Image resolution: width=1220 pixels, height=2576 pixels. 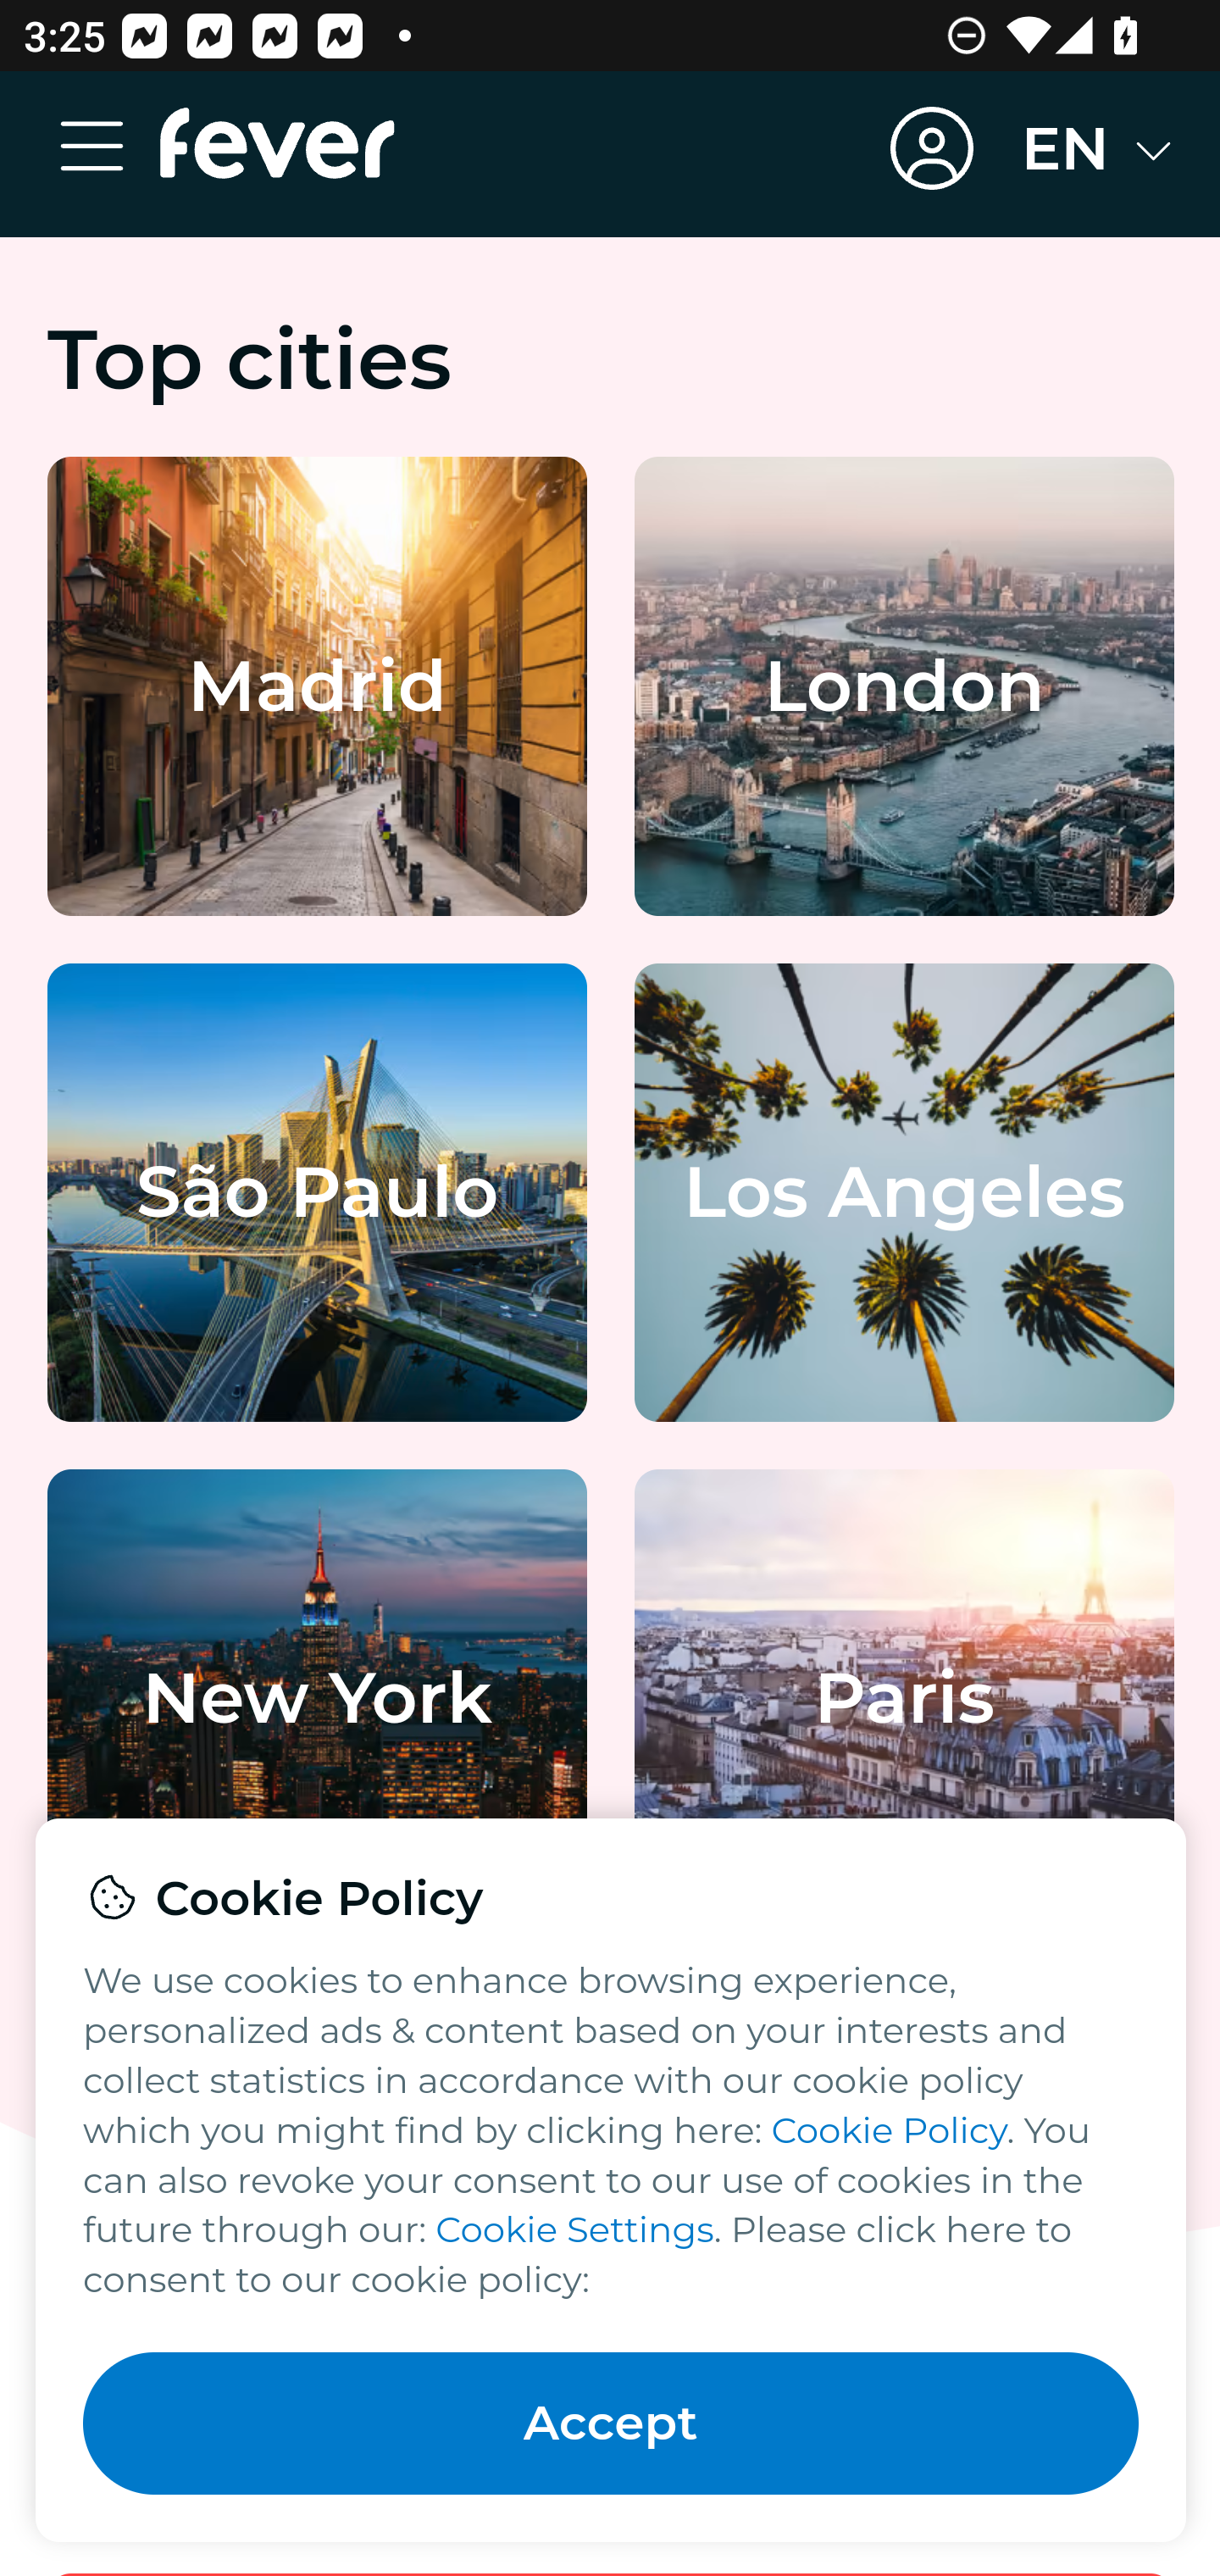 What do you see at coordinates (890, 2129) in the screenshot?
I see `Cookie Policy` at bounding box center [890, 2129].